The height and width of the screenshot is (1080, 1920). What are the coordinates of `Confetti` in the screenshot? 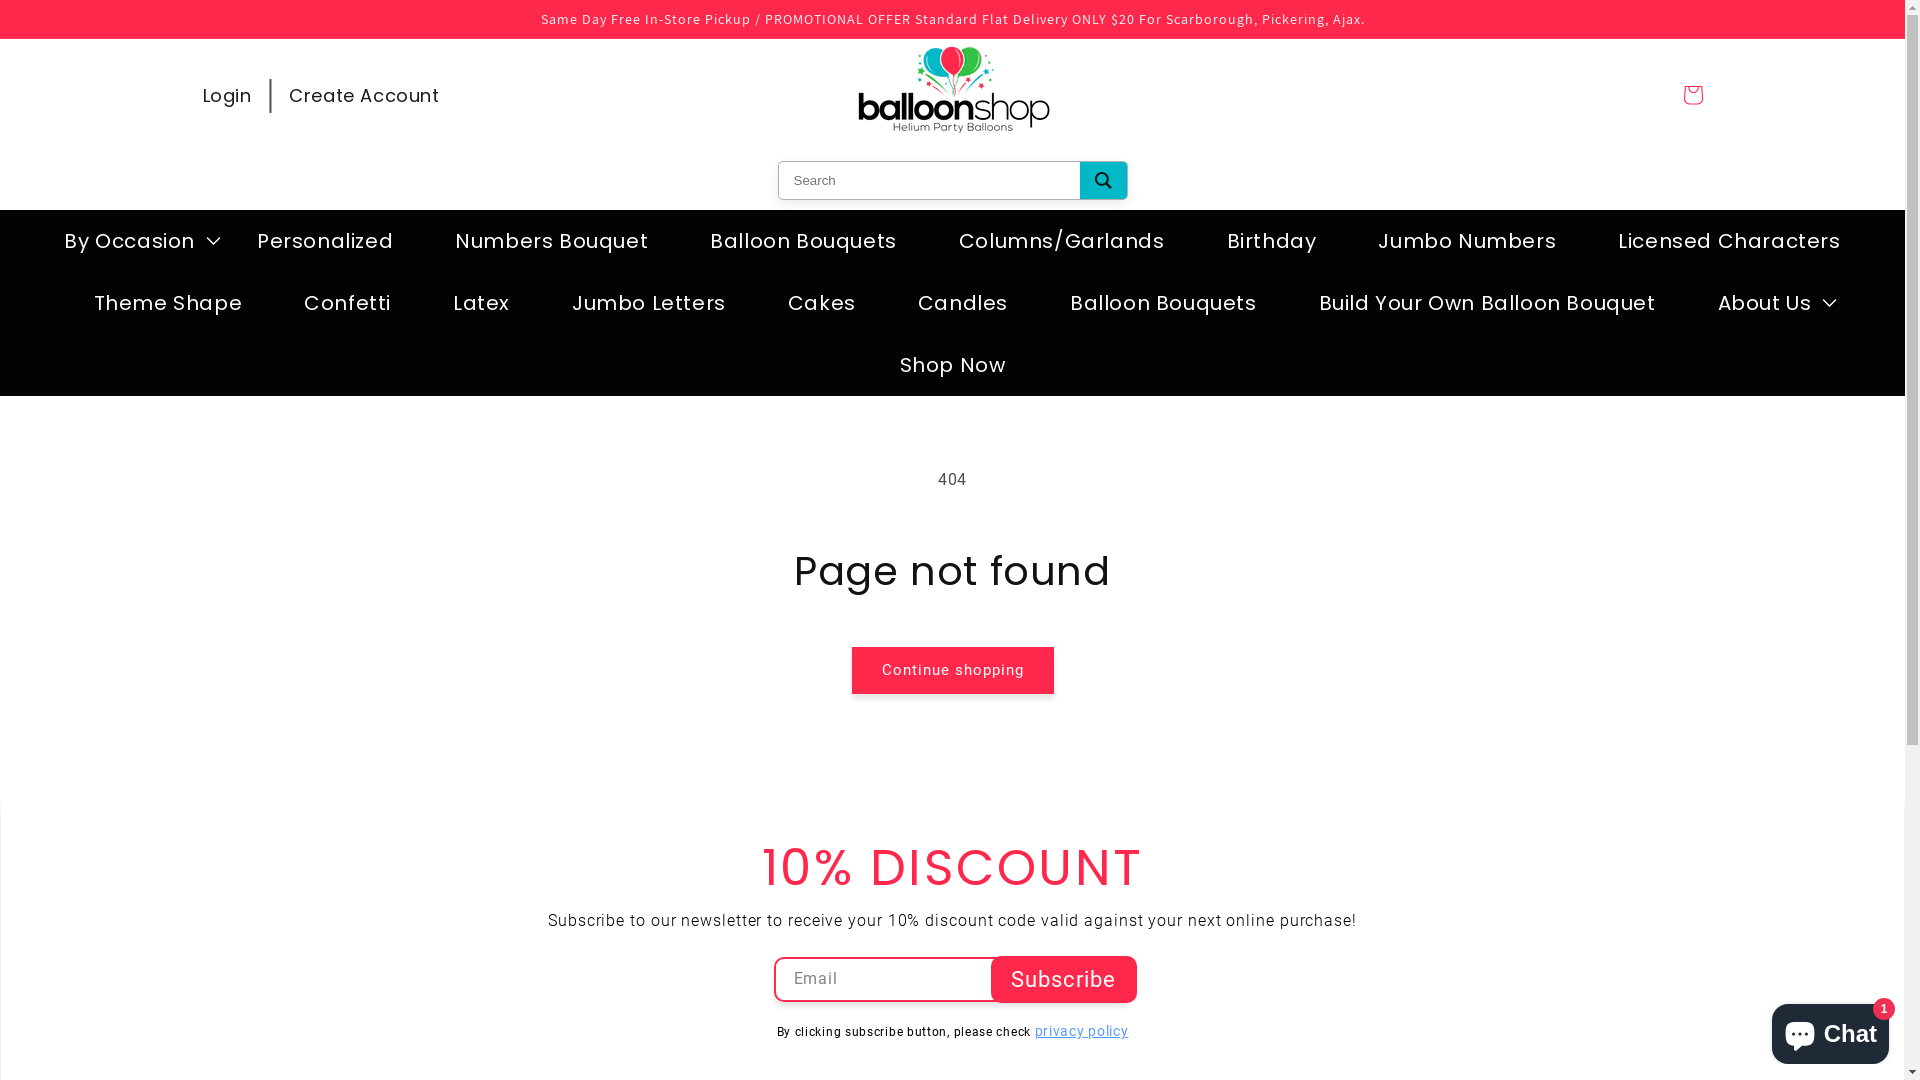 It's located at (348, 303).